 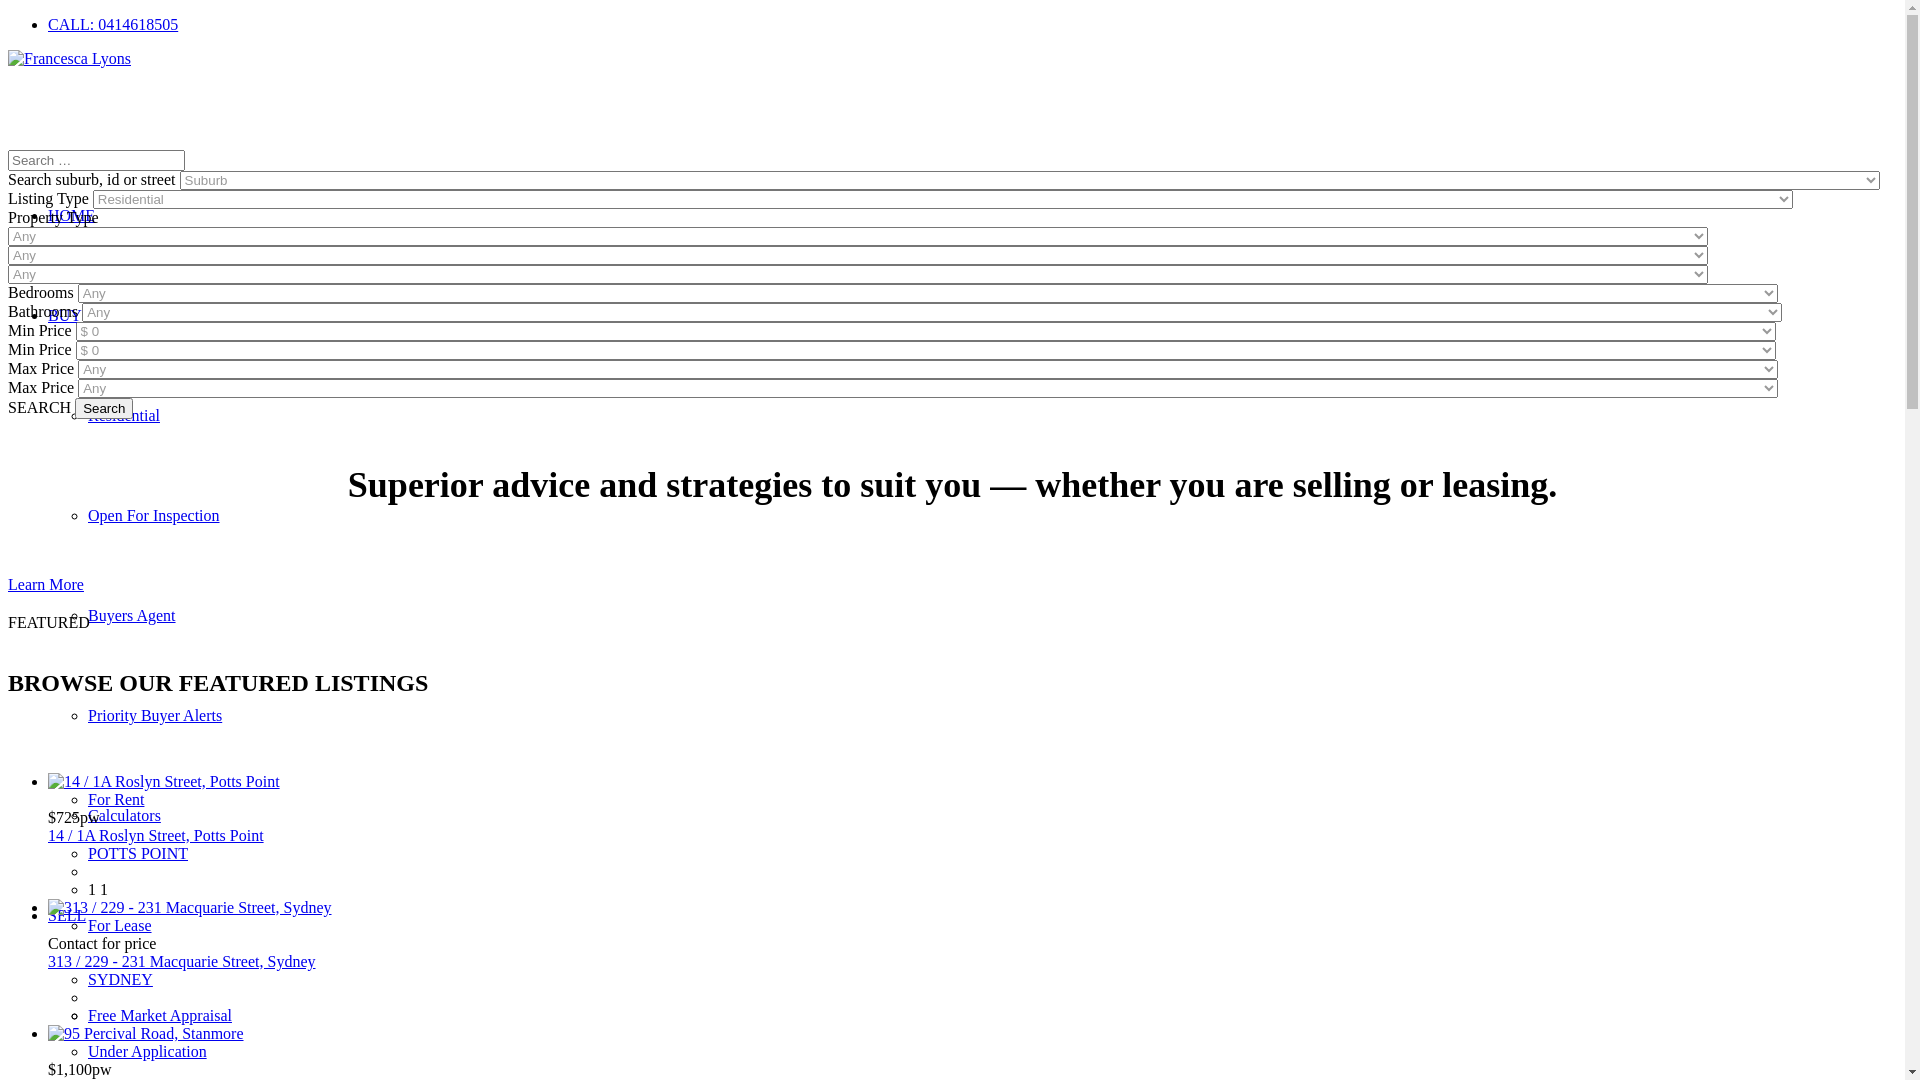 I want to click on BUY, so click(x=65, y=316).